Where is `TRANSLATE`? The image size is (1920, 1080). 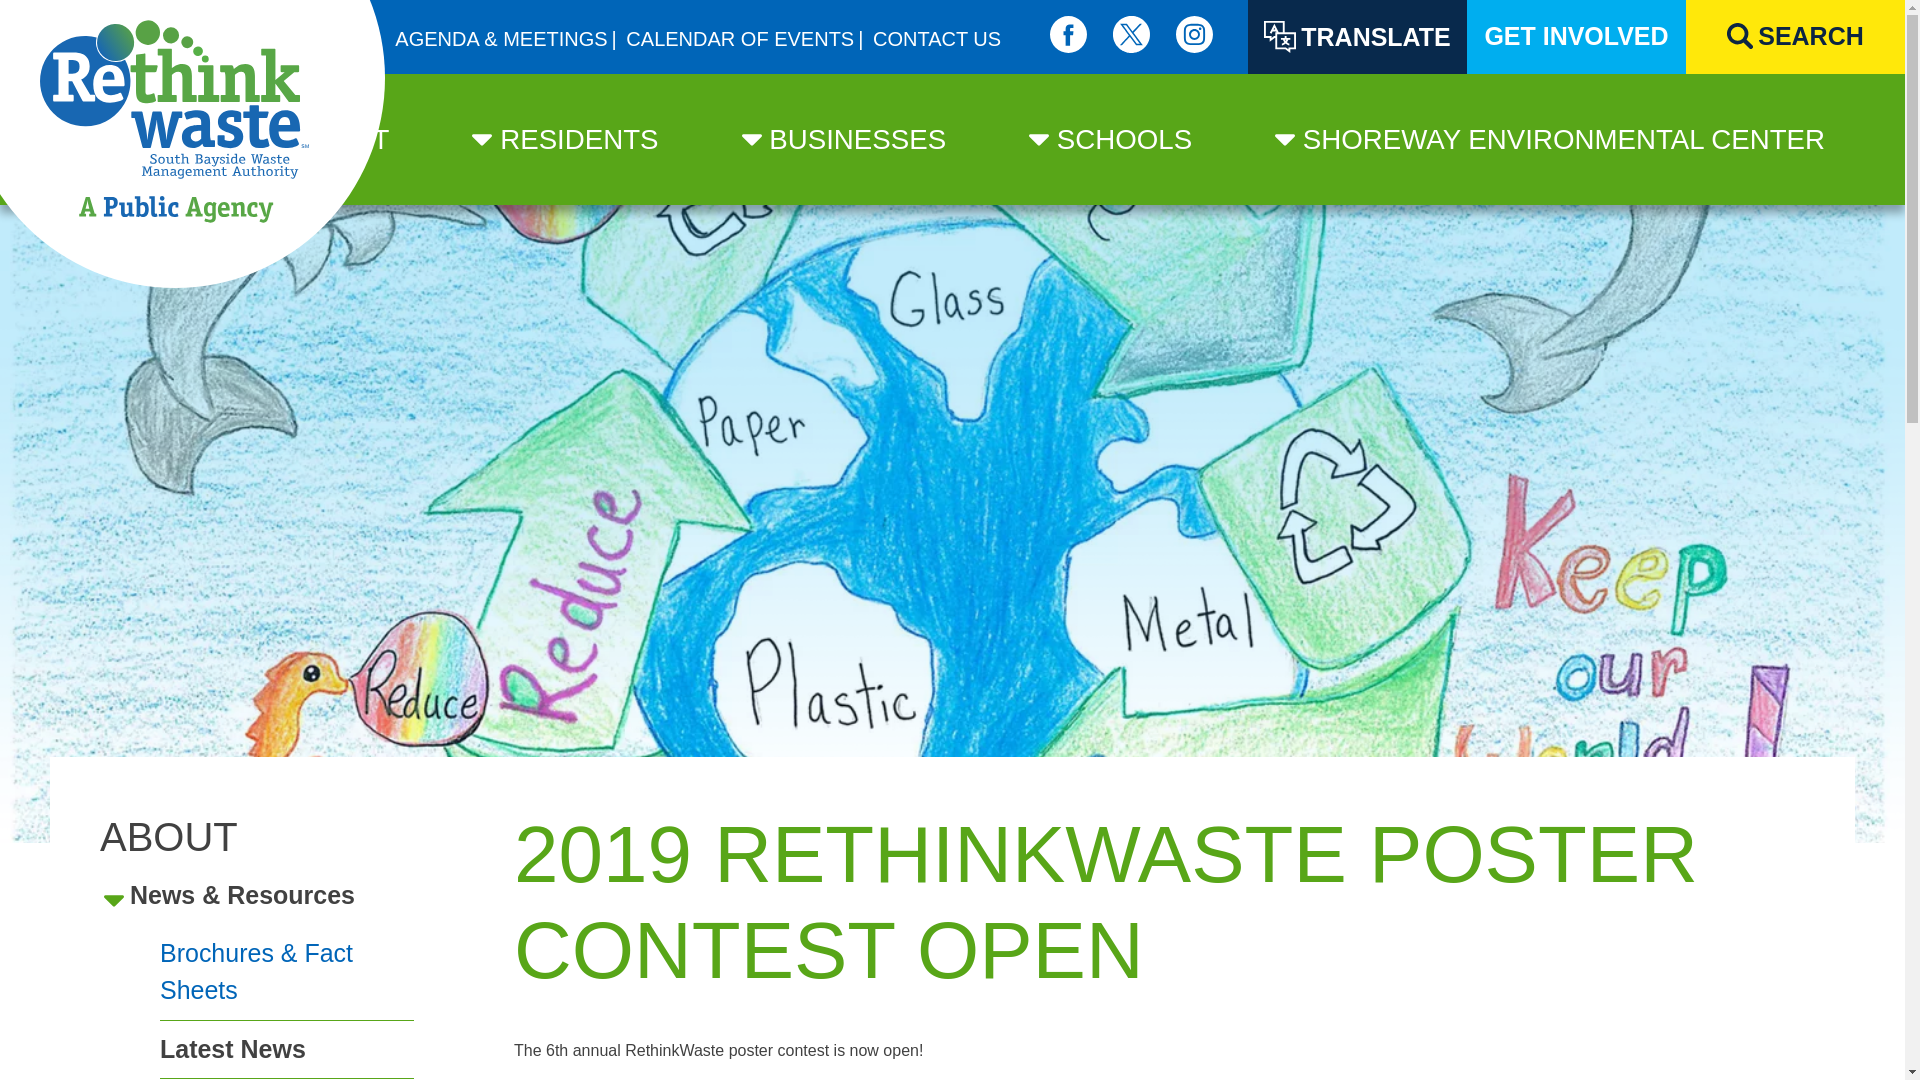
TRANSLATE is located at coordinates (1357, 37).